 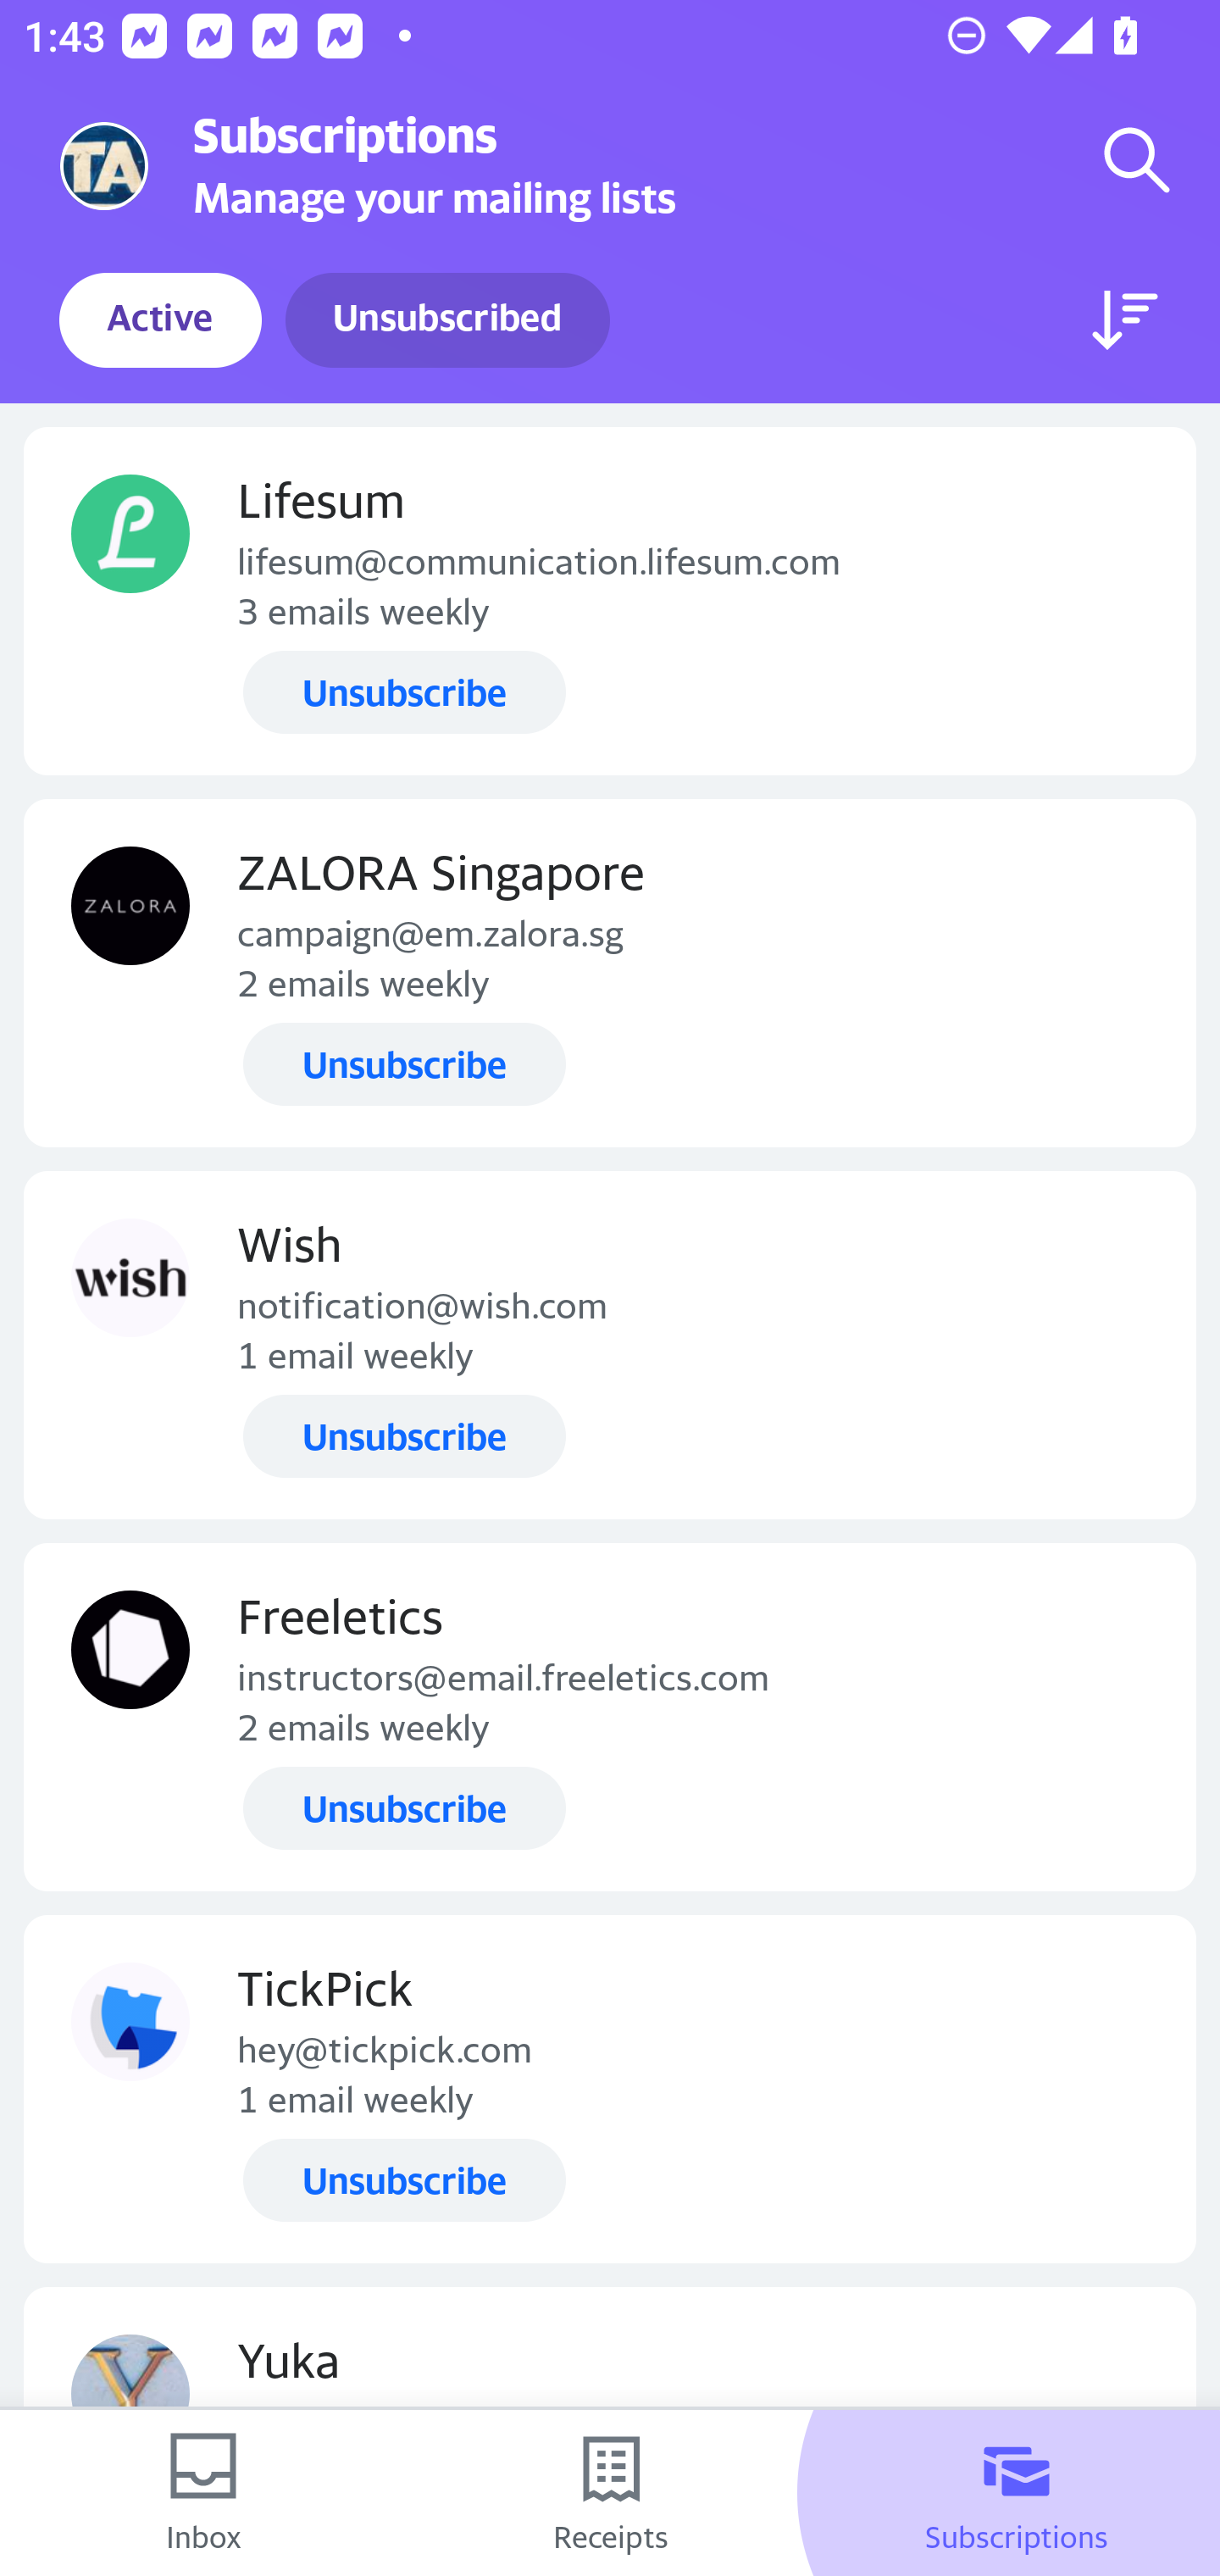 What do you see at coordinates (203, 2493) in the screenshot?
I see `Inbox` at bounding box center [203, 2493].